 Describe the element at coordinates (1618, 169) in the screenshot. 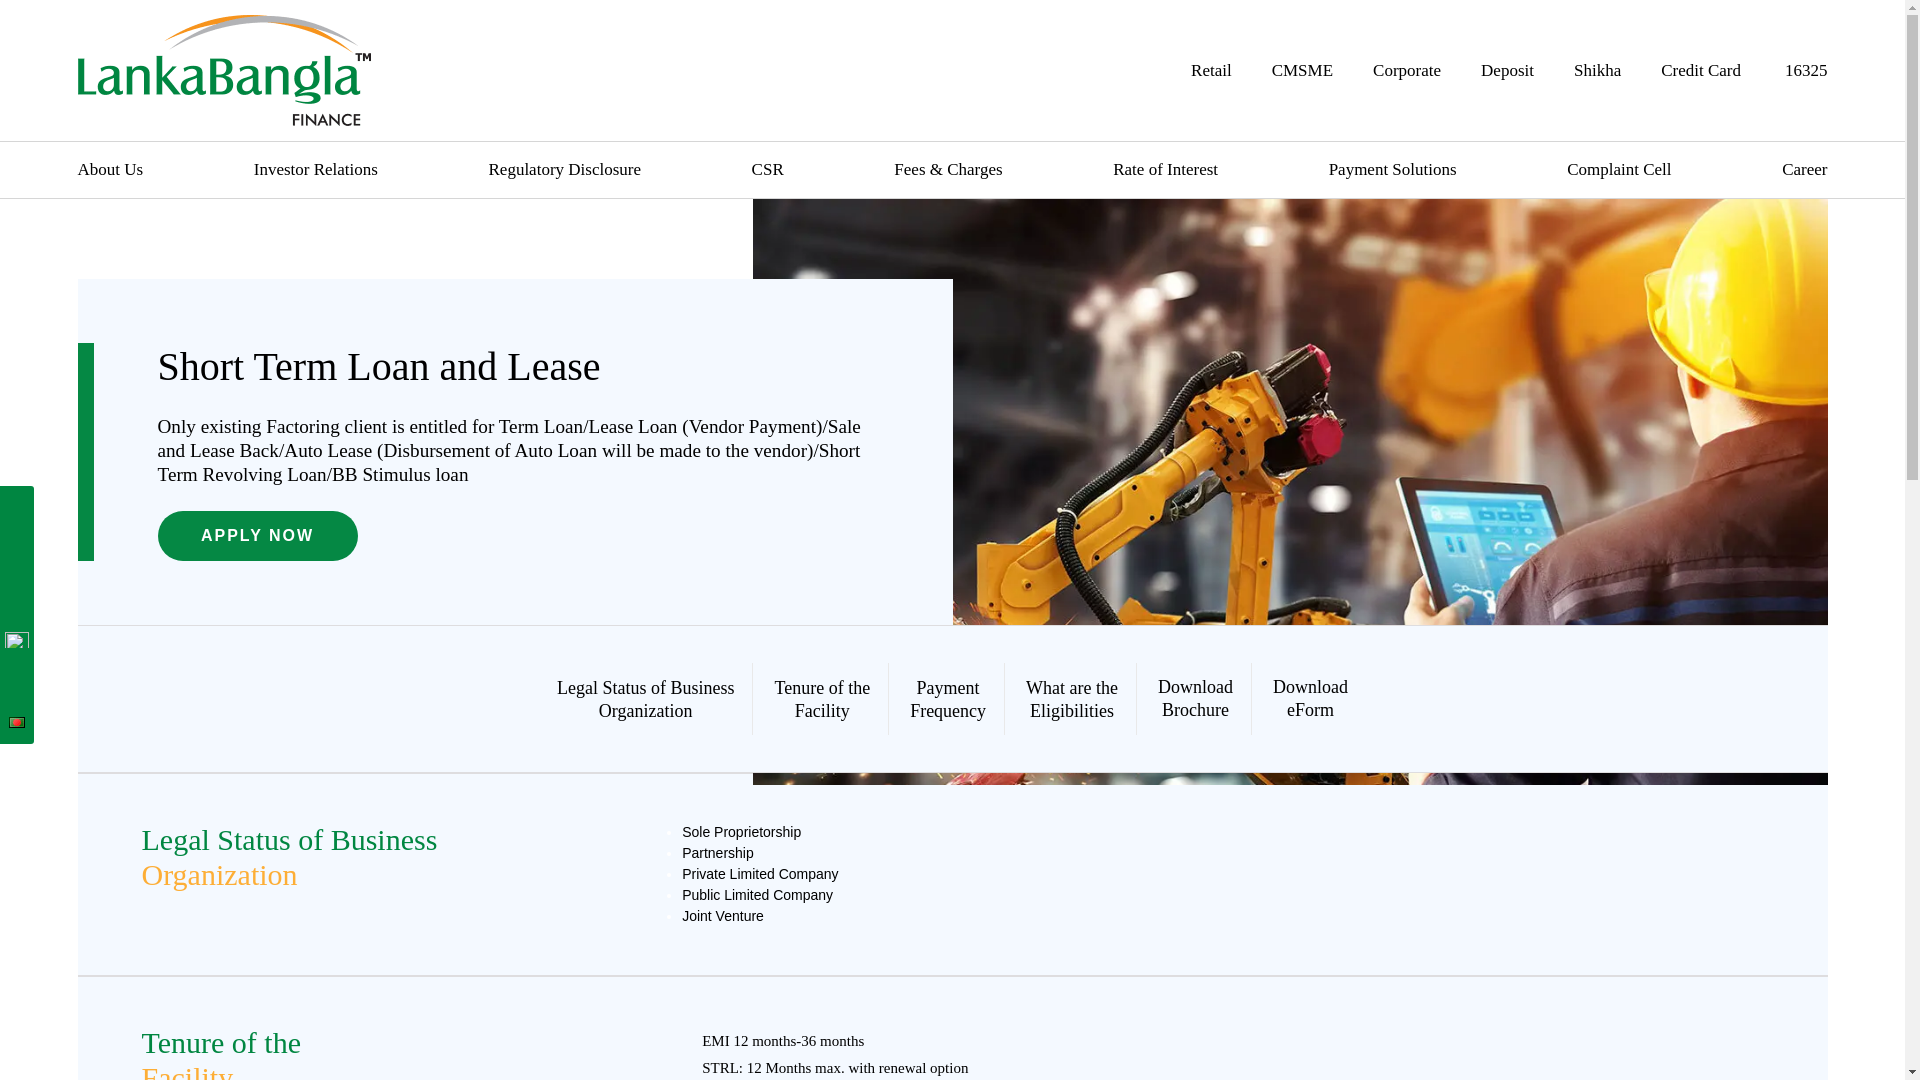

I see `Complaint Cell` at that location.